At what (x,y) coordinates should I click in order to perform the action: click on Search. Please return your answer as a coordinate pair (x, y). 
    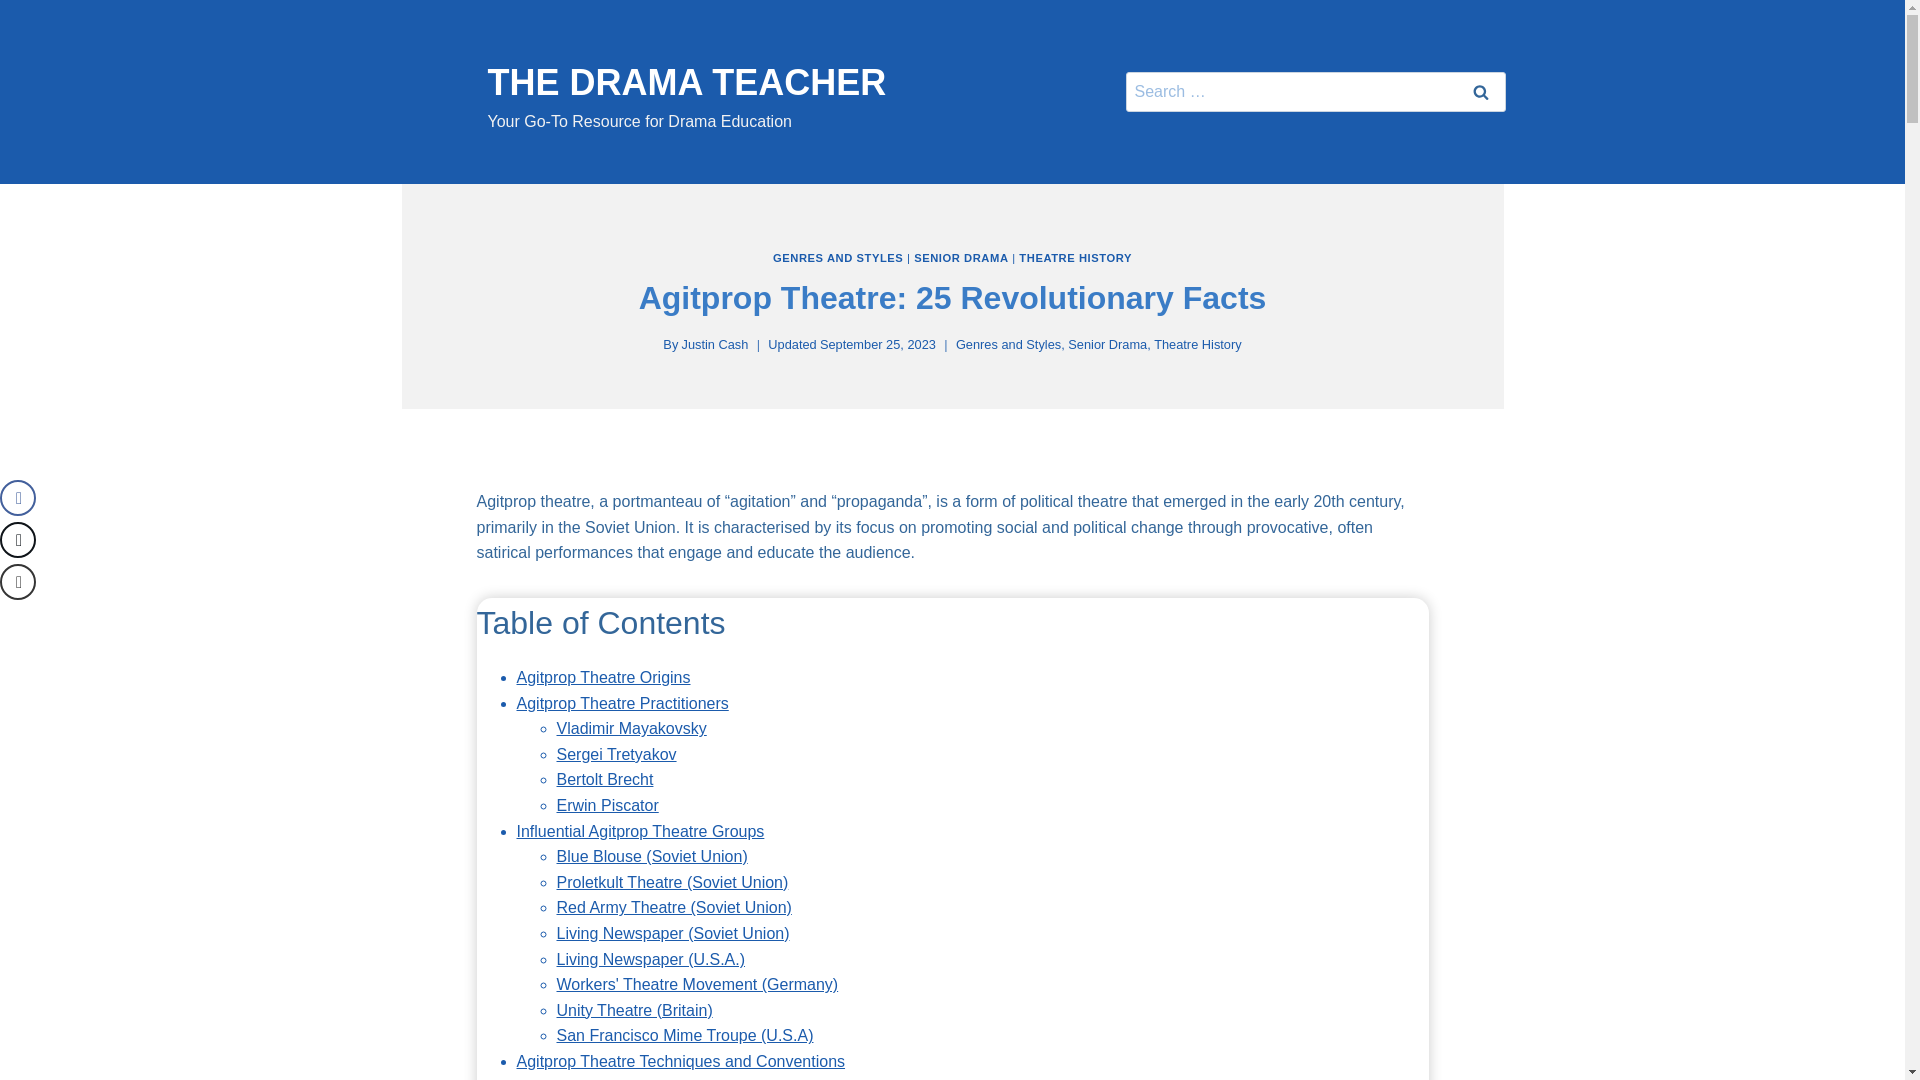
    Looking at the image, I should click on (608, 1078).